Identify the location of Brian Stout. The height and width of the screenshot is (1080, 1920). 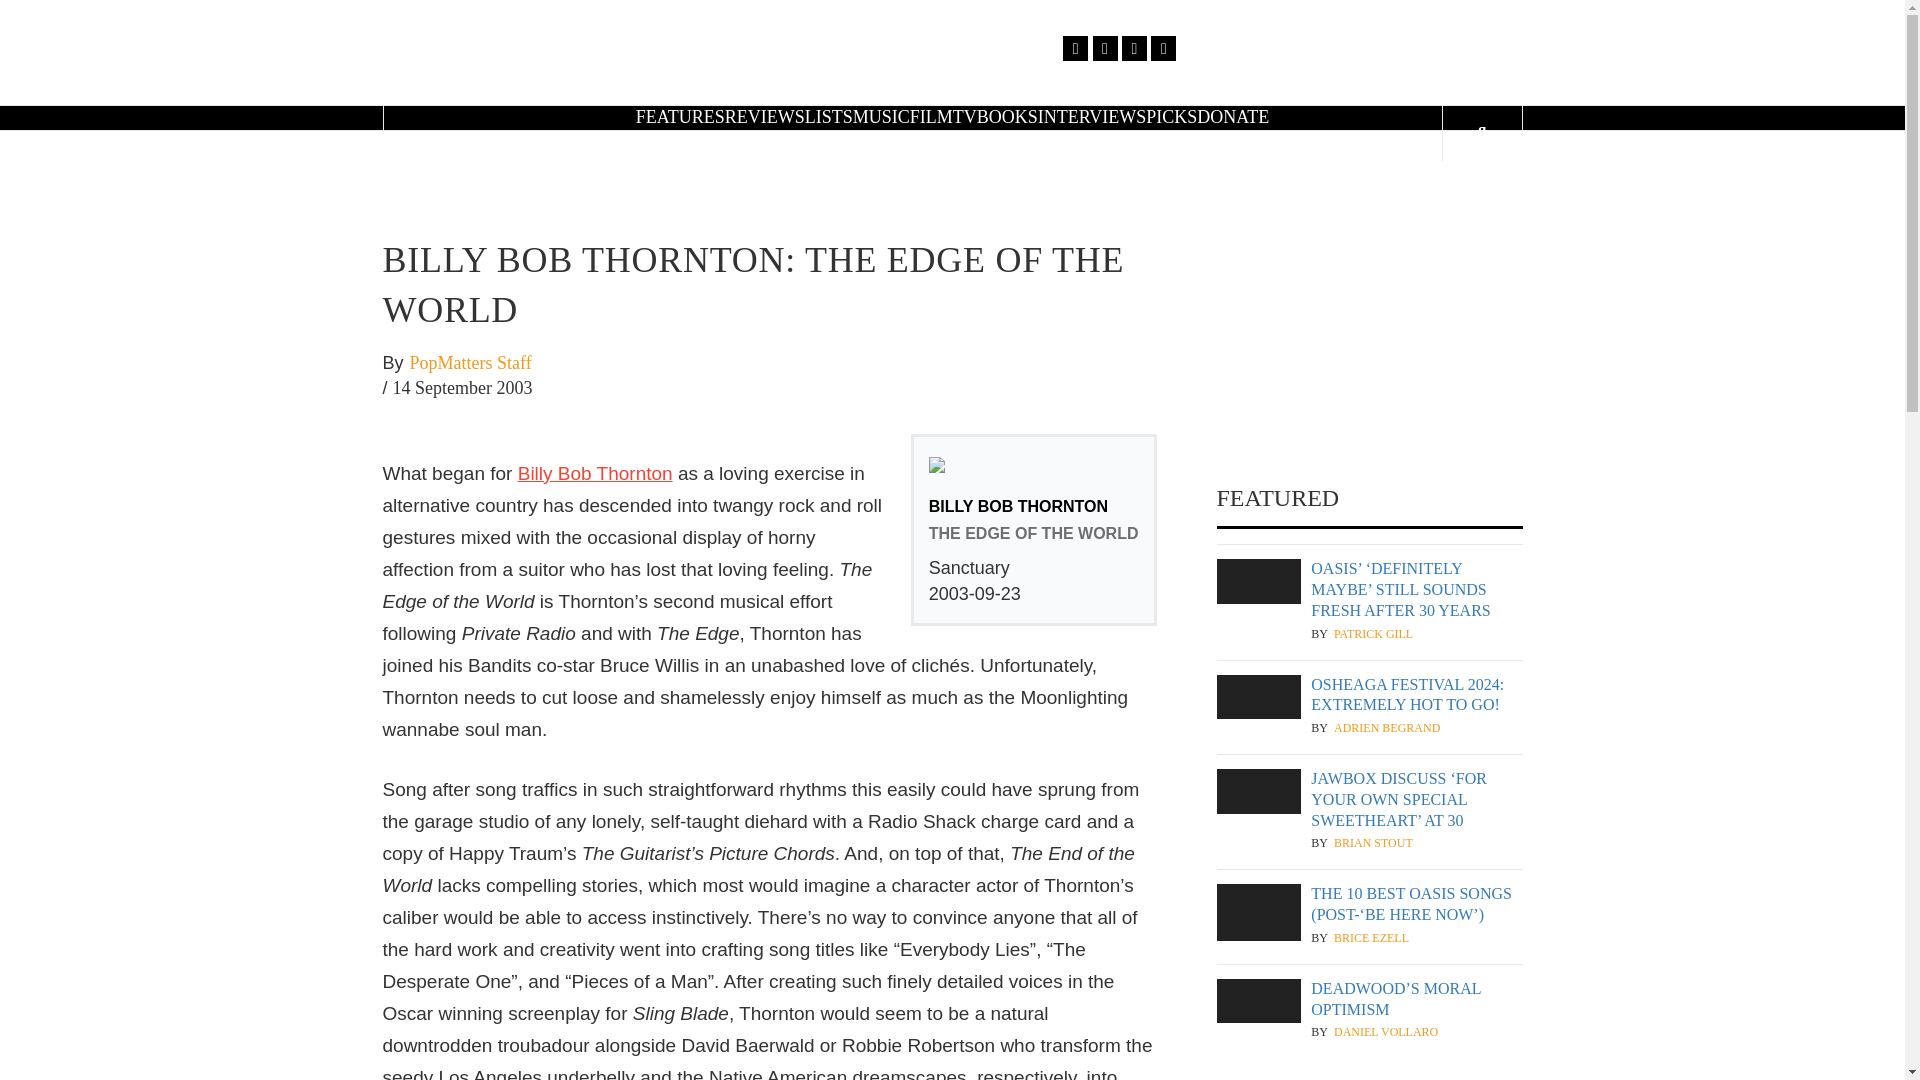
(1374, 843).